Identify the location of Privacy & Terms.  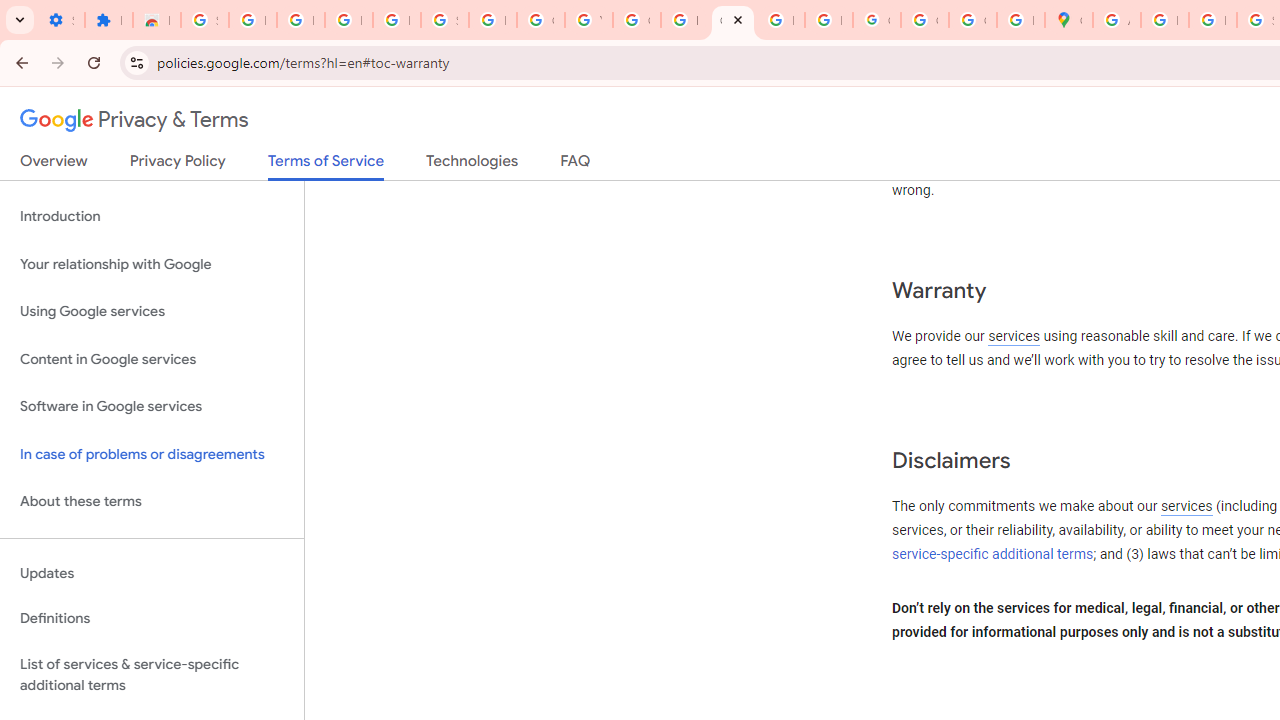
(134, 120).